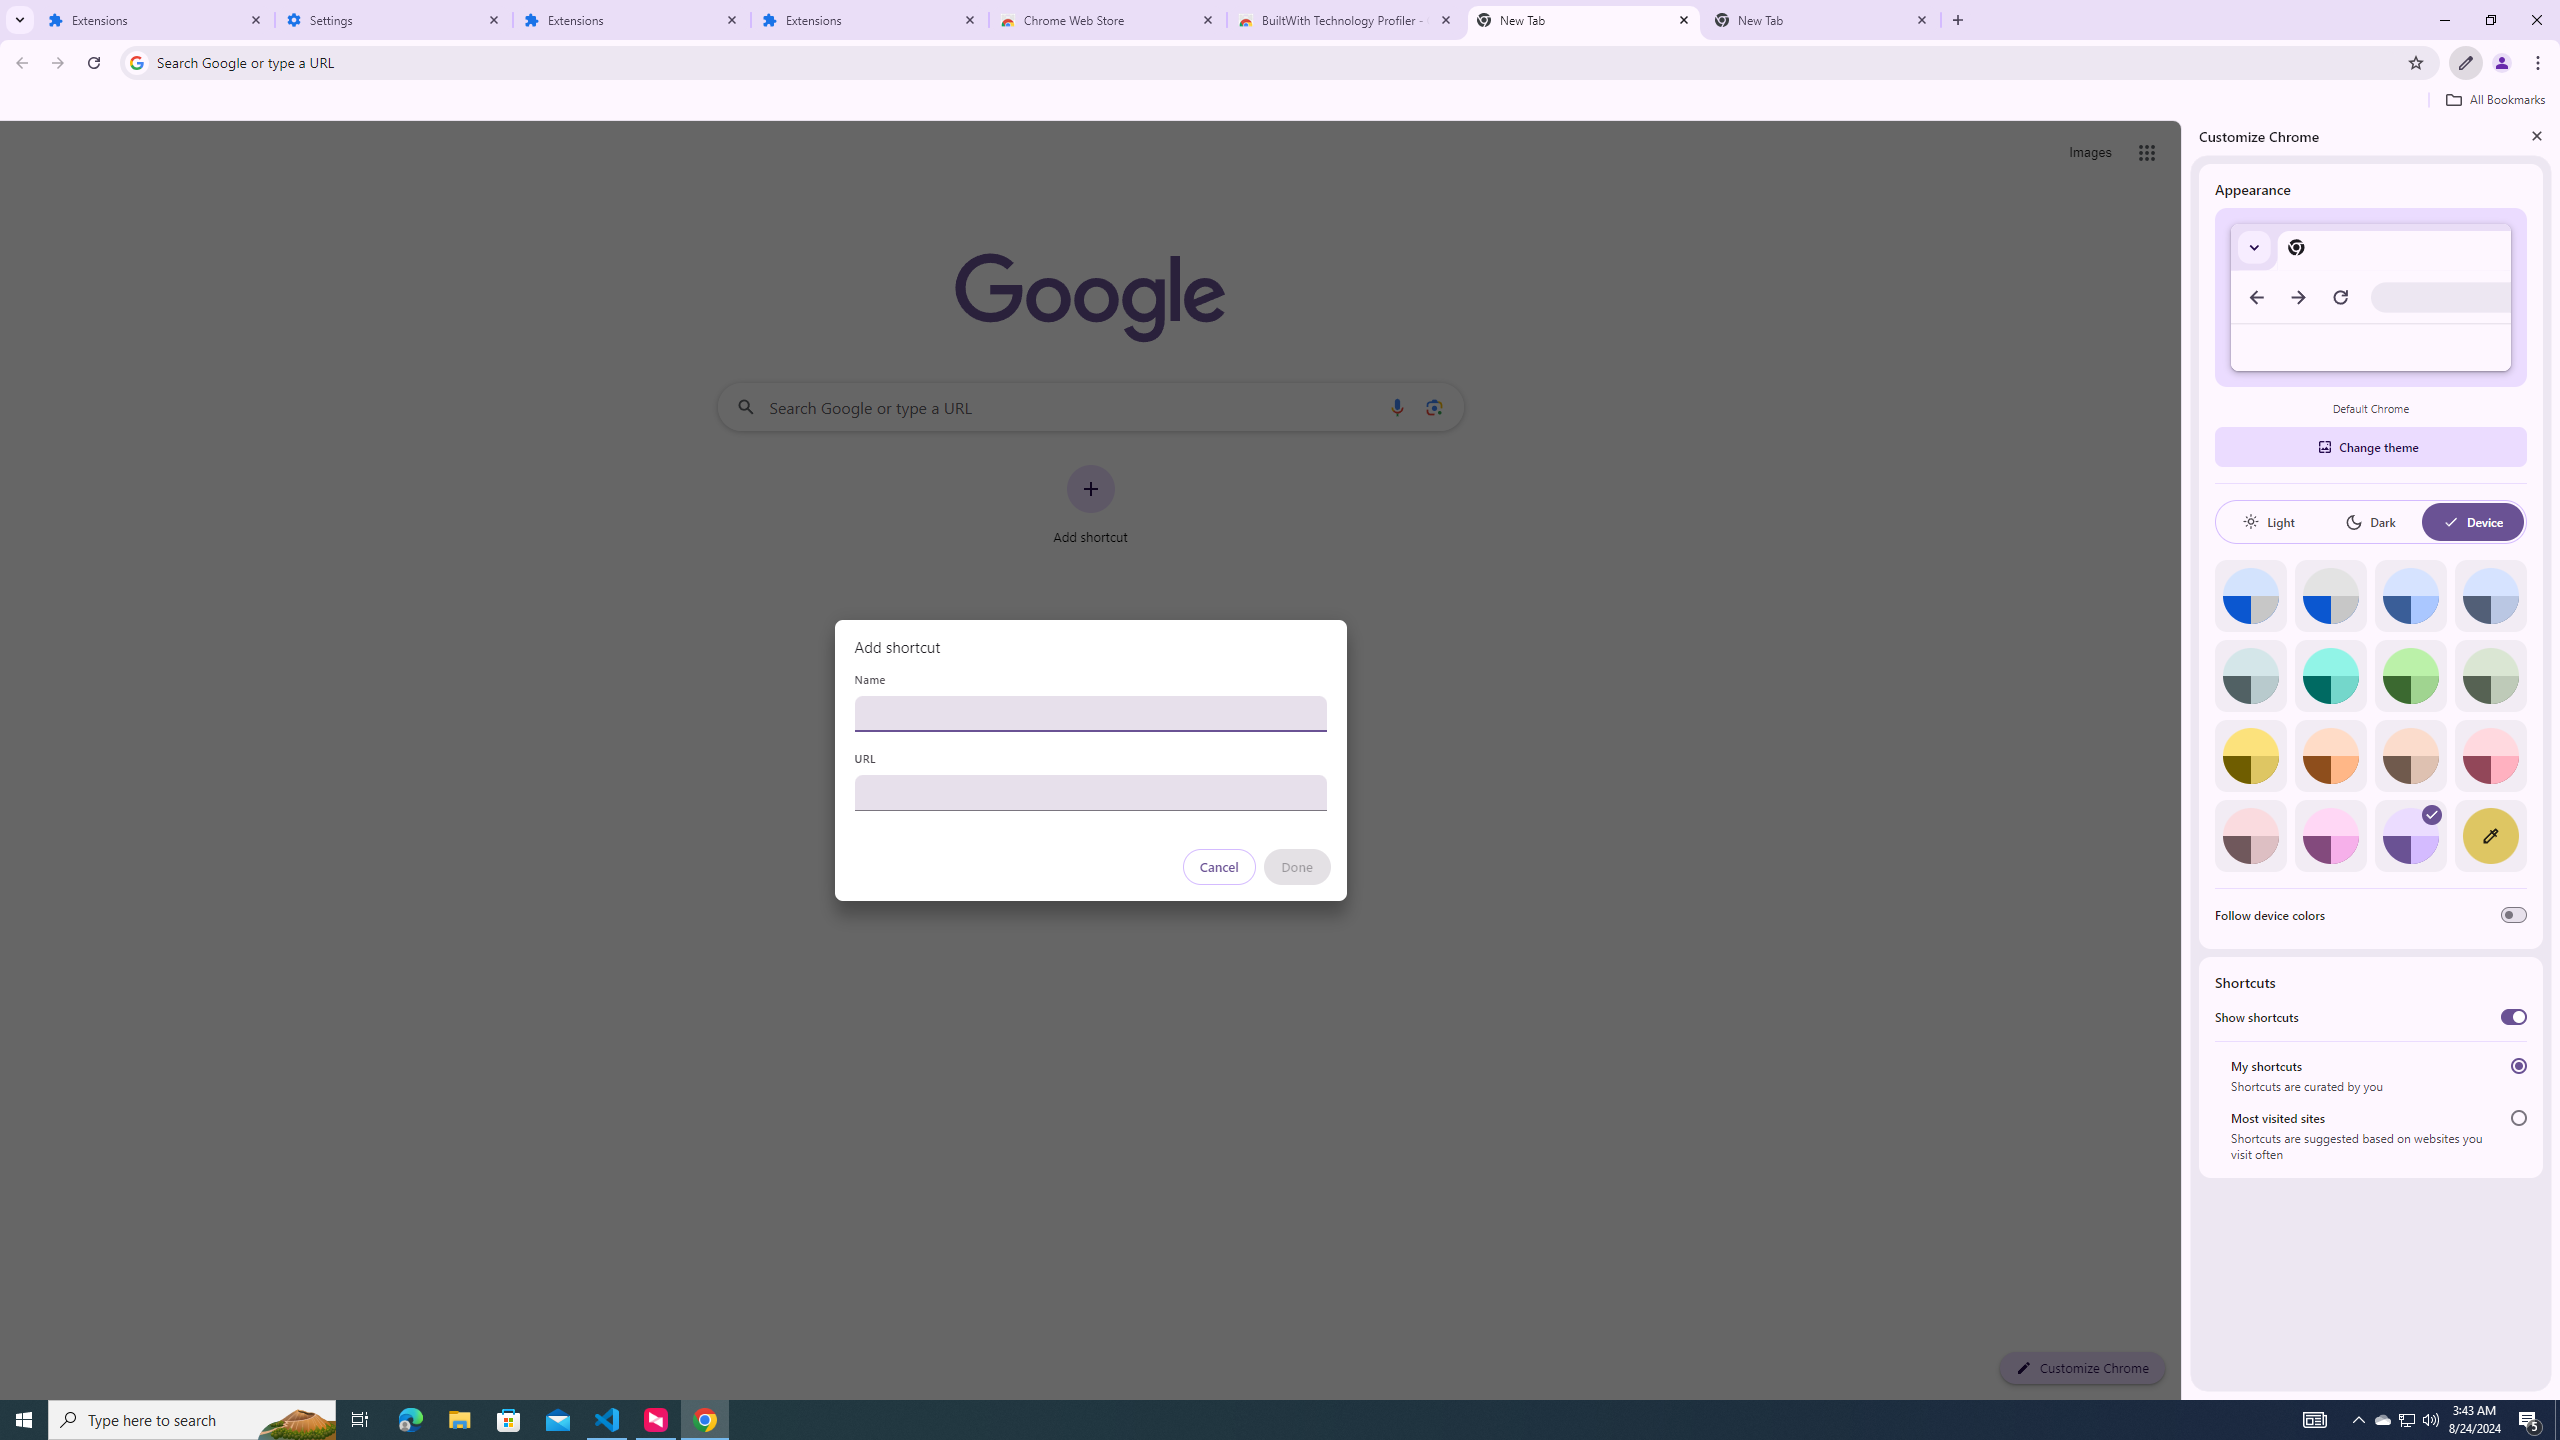  What do you see at coordinates (2250, 675) in the screenshot?
I see `Grey` at bounding box center [2250, 675].